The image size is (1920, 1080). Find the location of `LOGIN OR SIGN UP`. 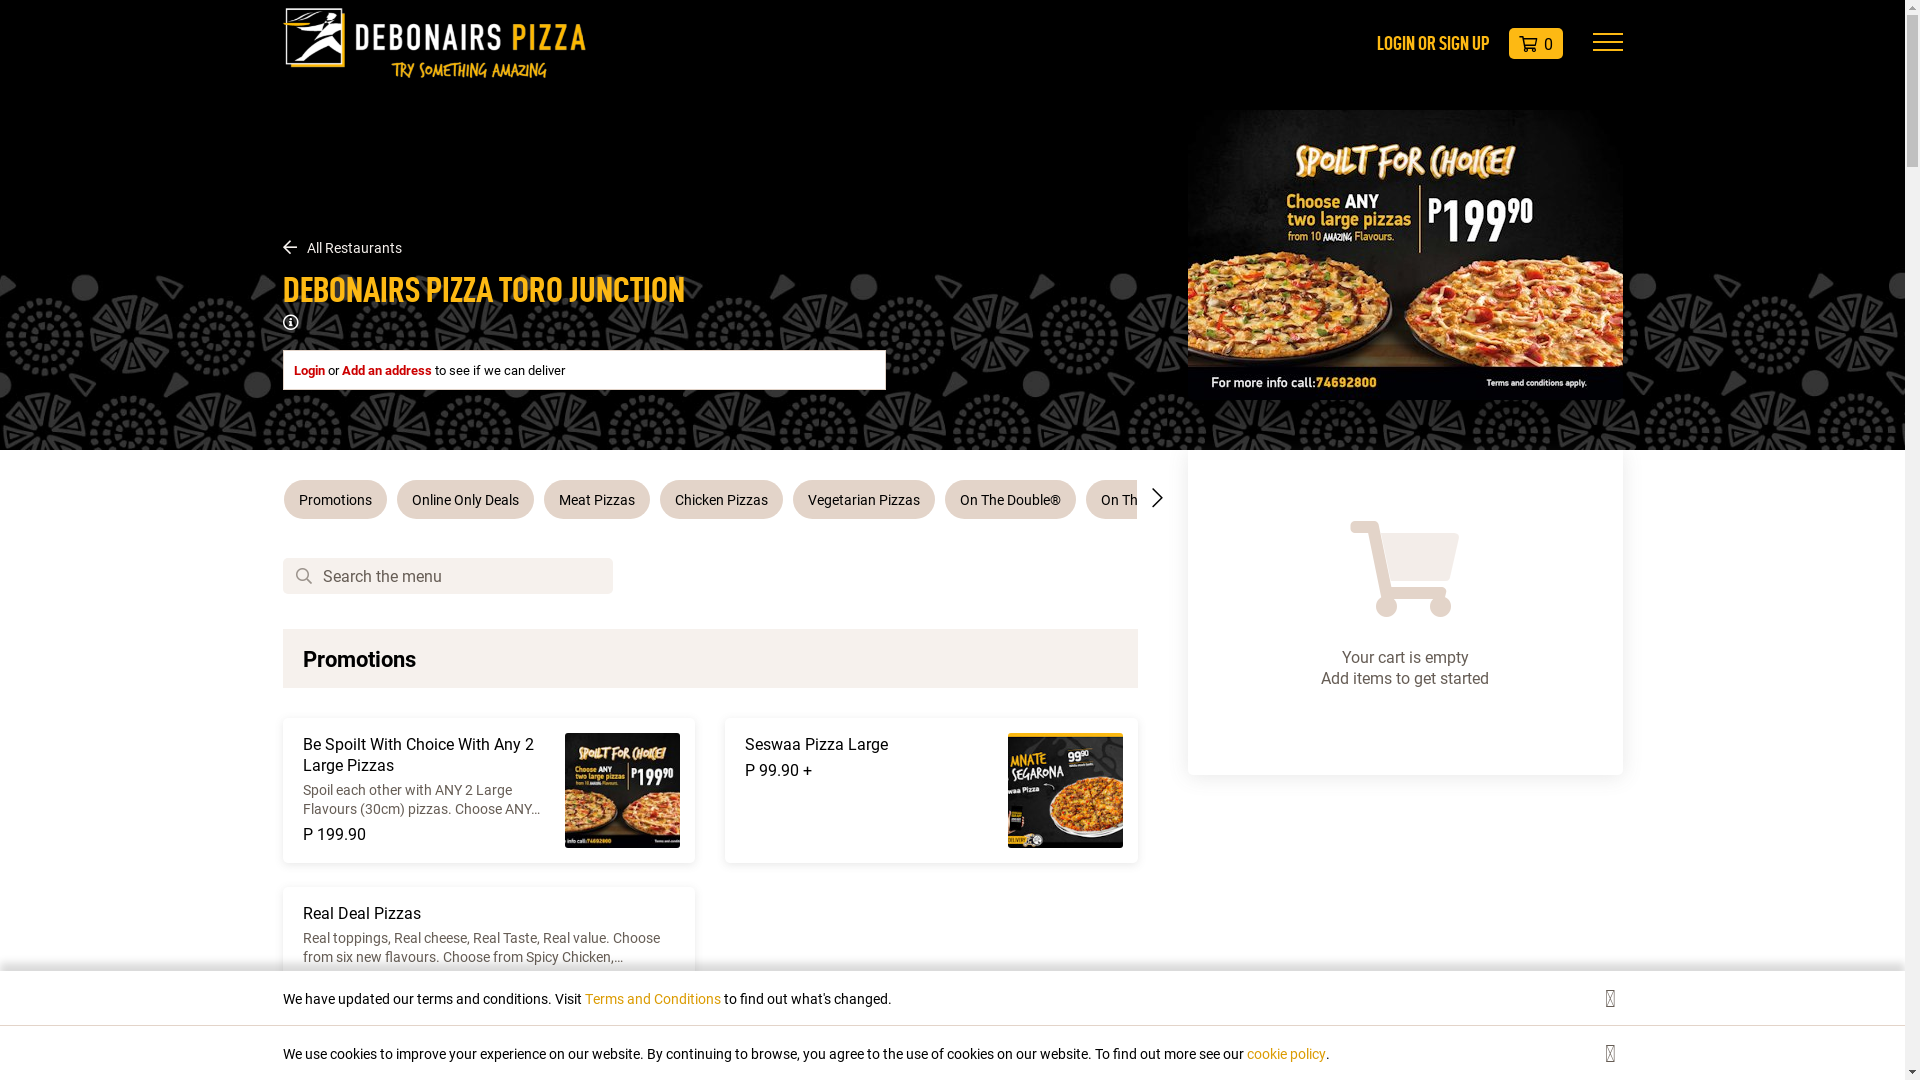

LOGIN OR SIGN UP is located at coordinates (1432, 42).